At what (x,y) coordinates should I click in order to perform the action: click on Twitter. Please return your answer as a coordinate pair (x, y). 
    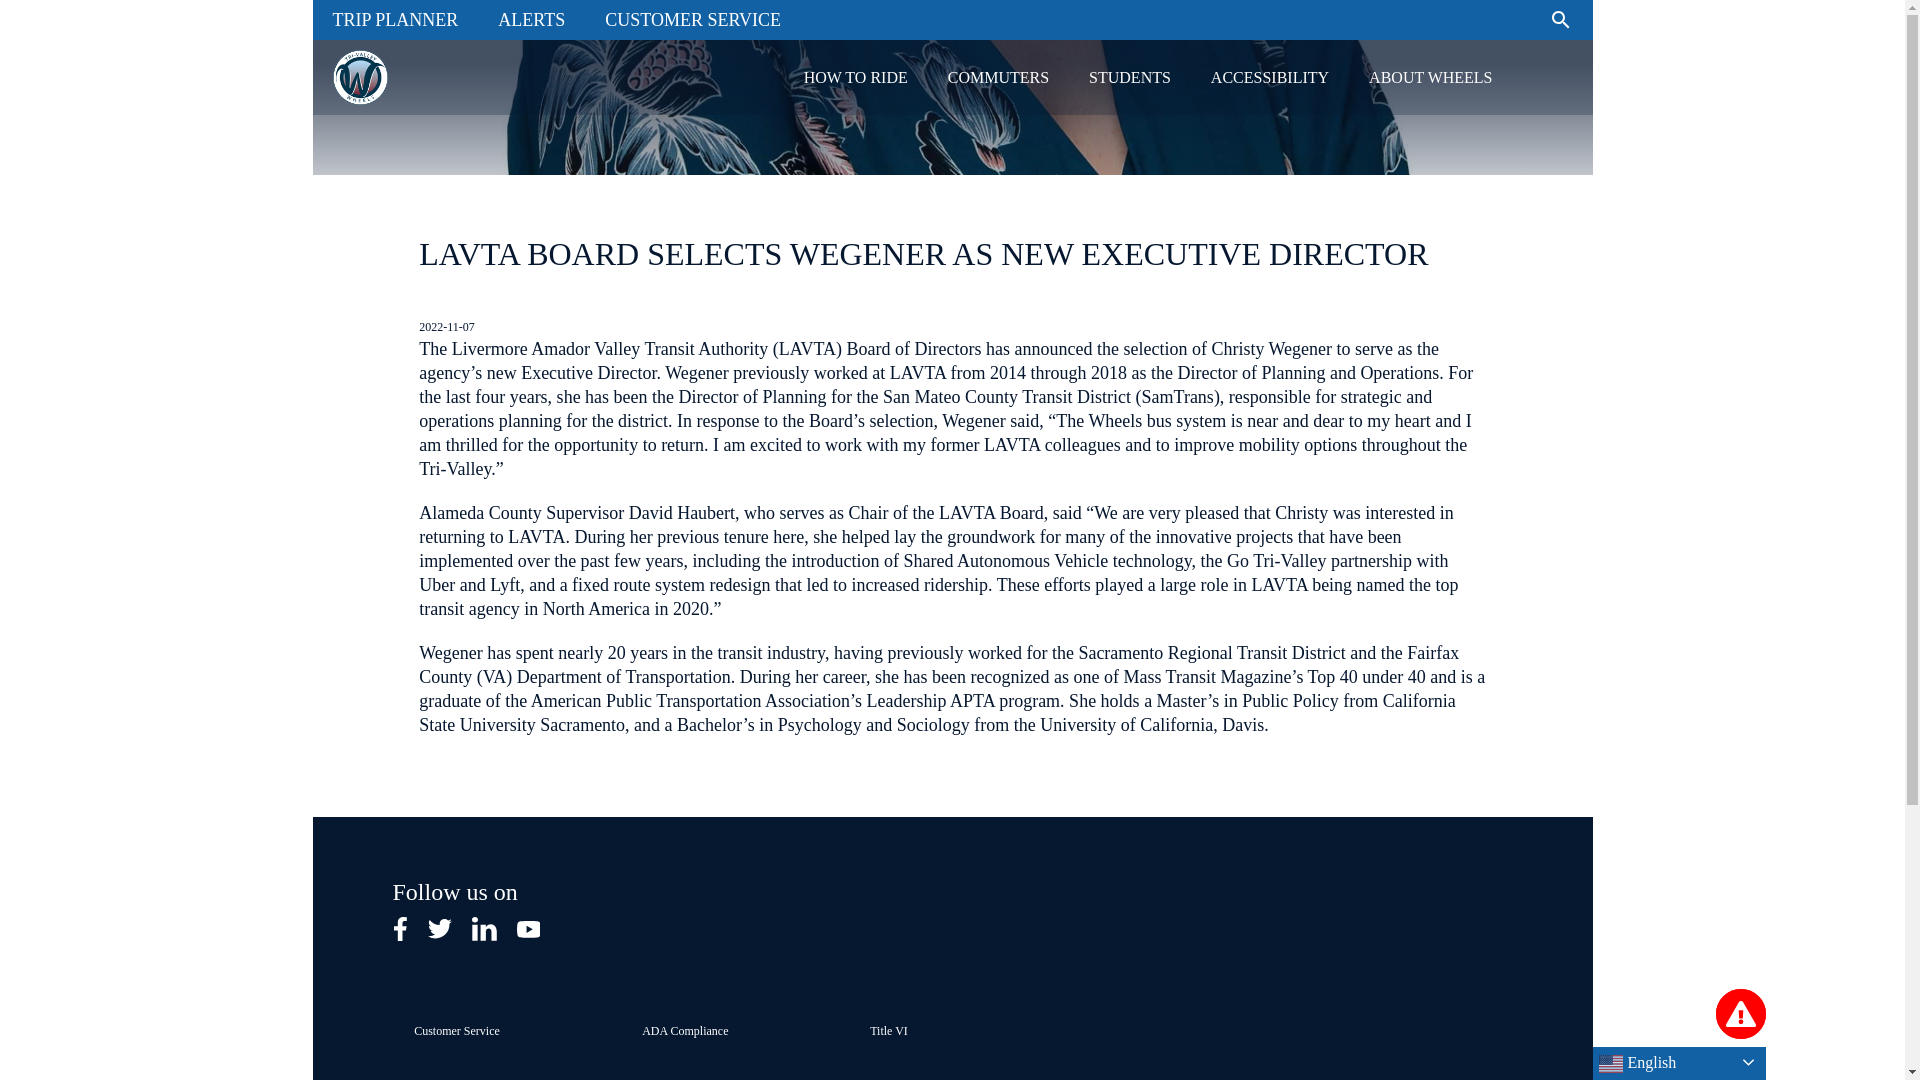
    Looking at the image, I should click on (440, 928).